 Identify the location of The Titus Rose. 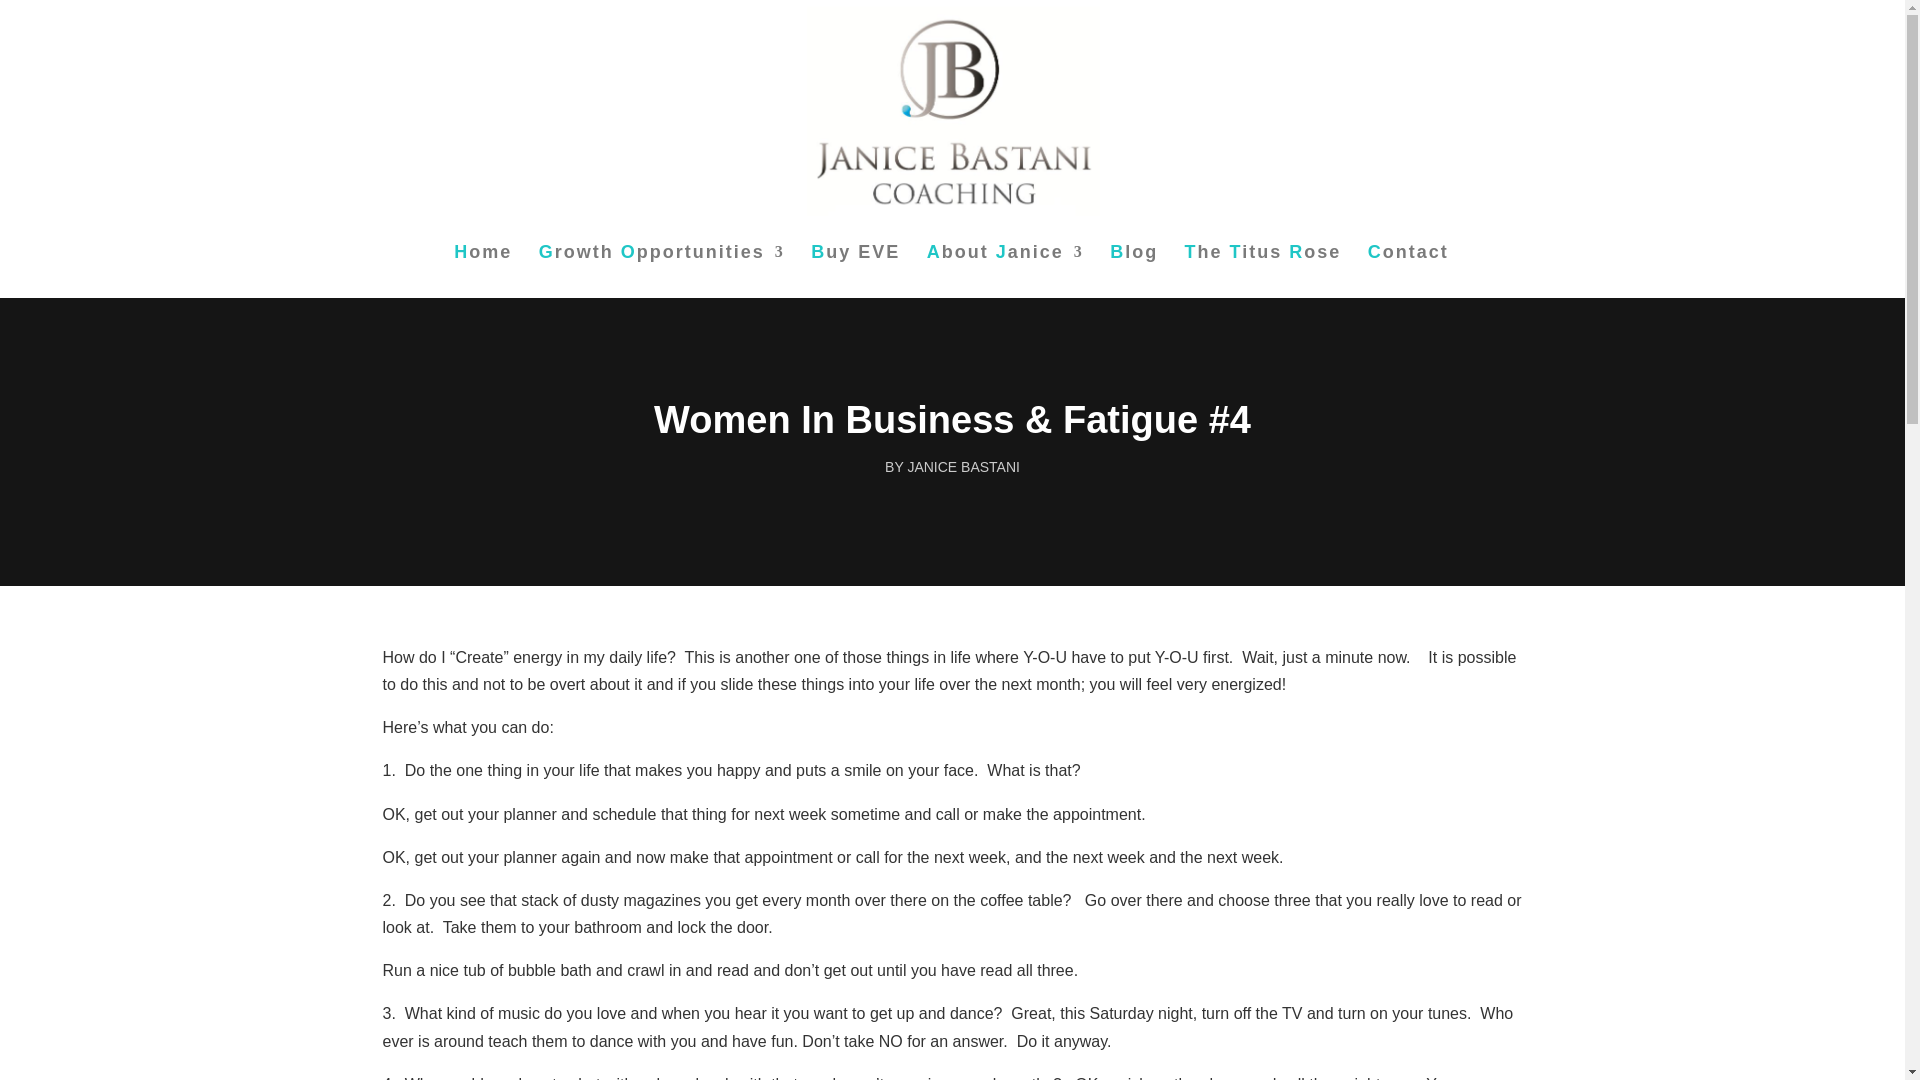
(1263, 272).